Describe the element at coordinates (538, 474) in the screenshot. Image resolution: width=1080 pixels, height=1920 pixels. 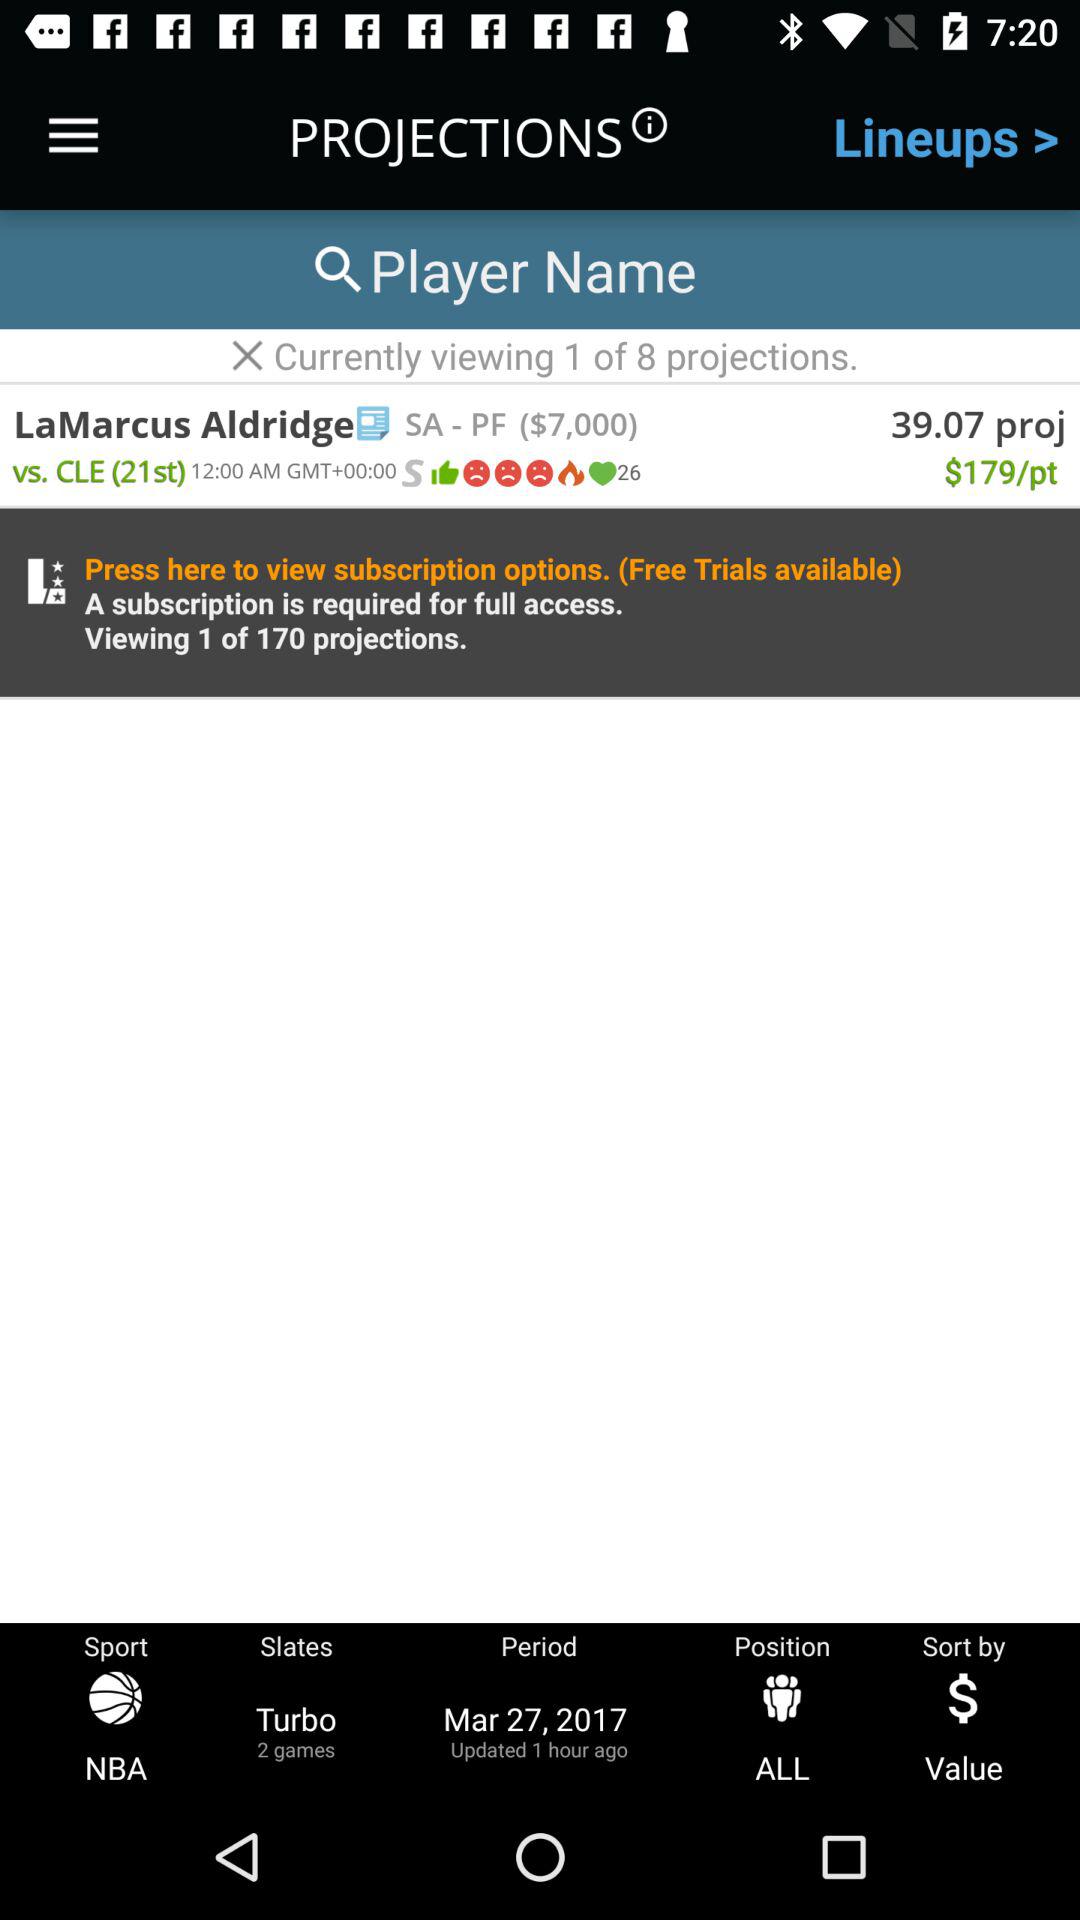
I see `select the icon below the  symbol` at that location.